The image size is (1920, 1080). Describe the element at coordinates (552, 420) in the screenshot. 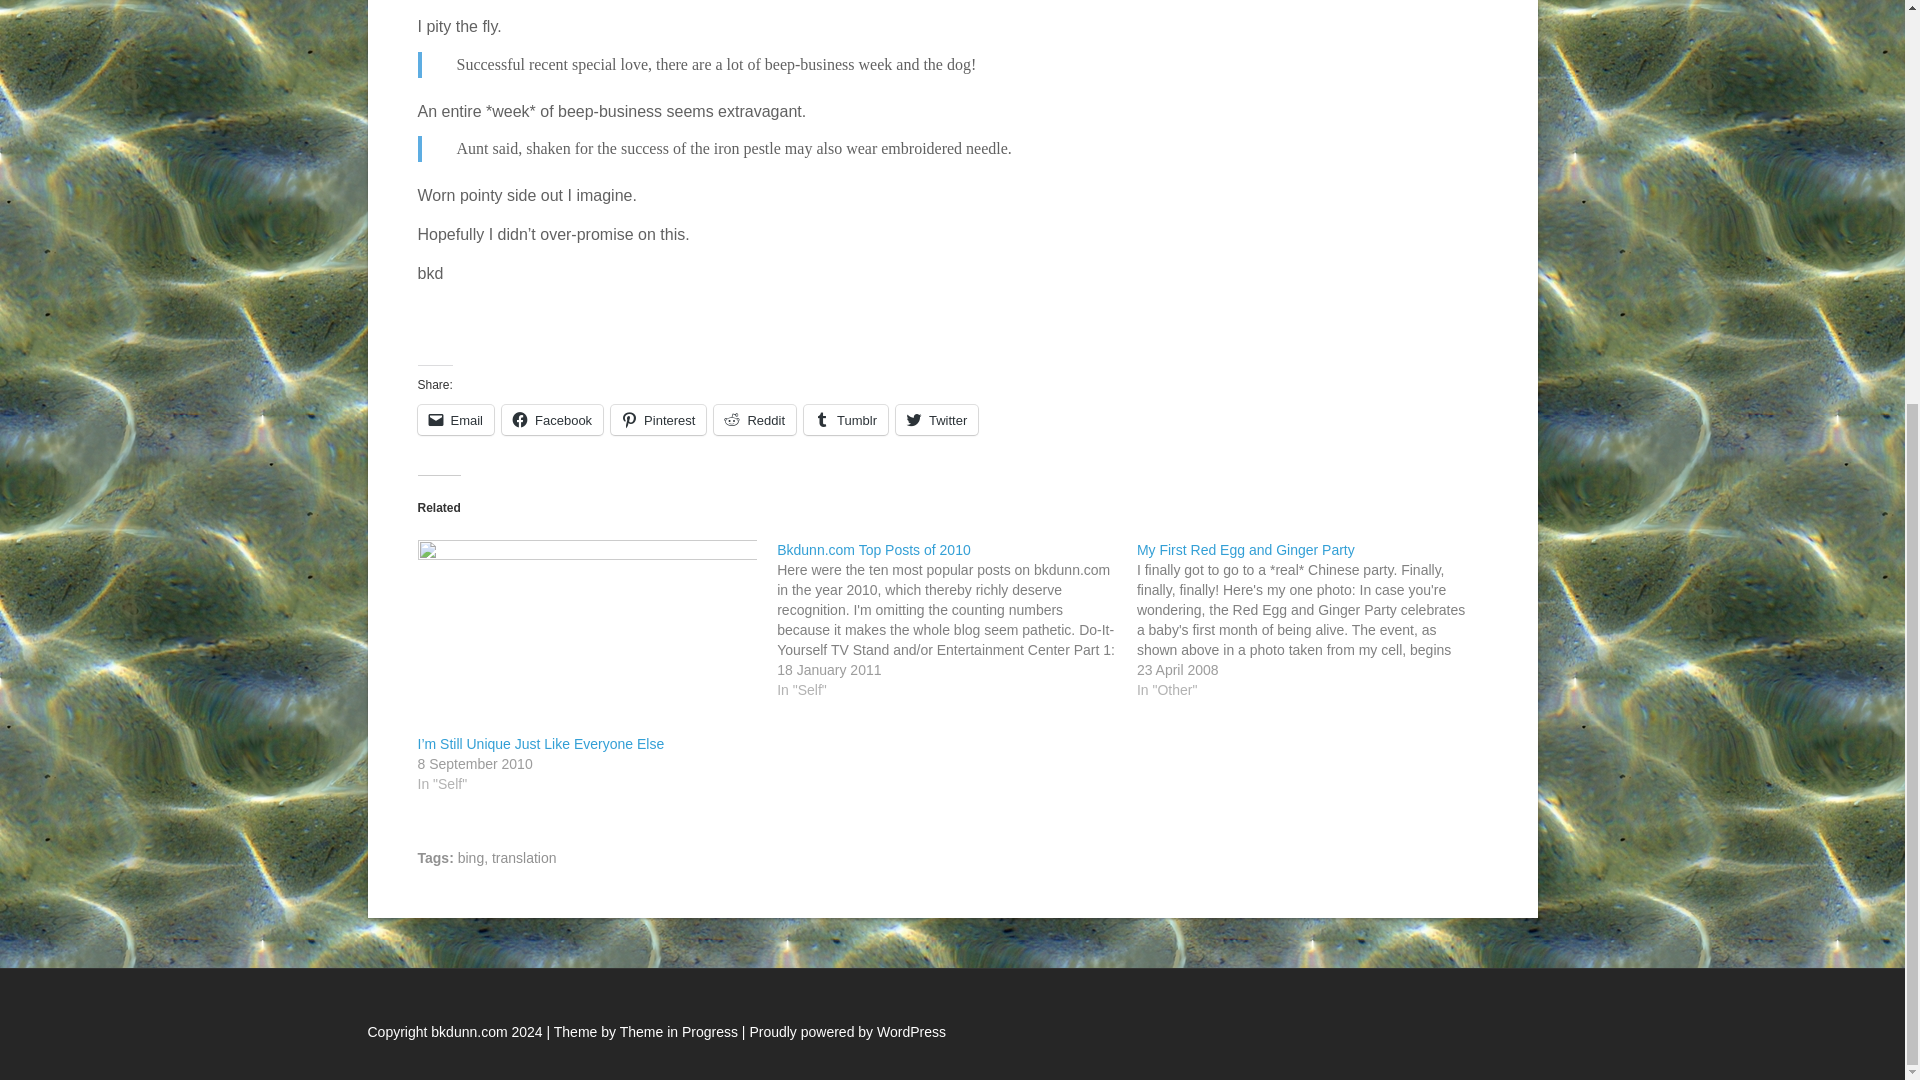

I see `Click to share on Facebook` at that location.